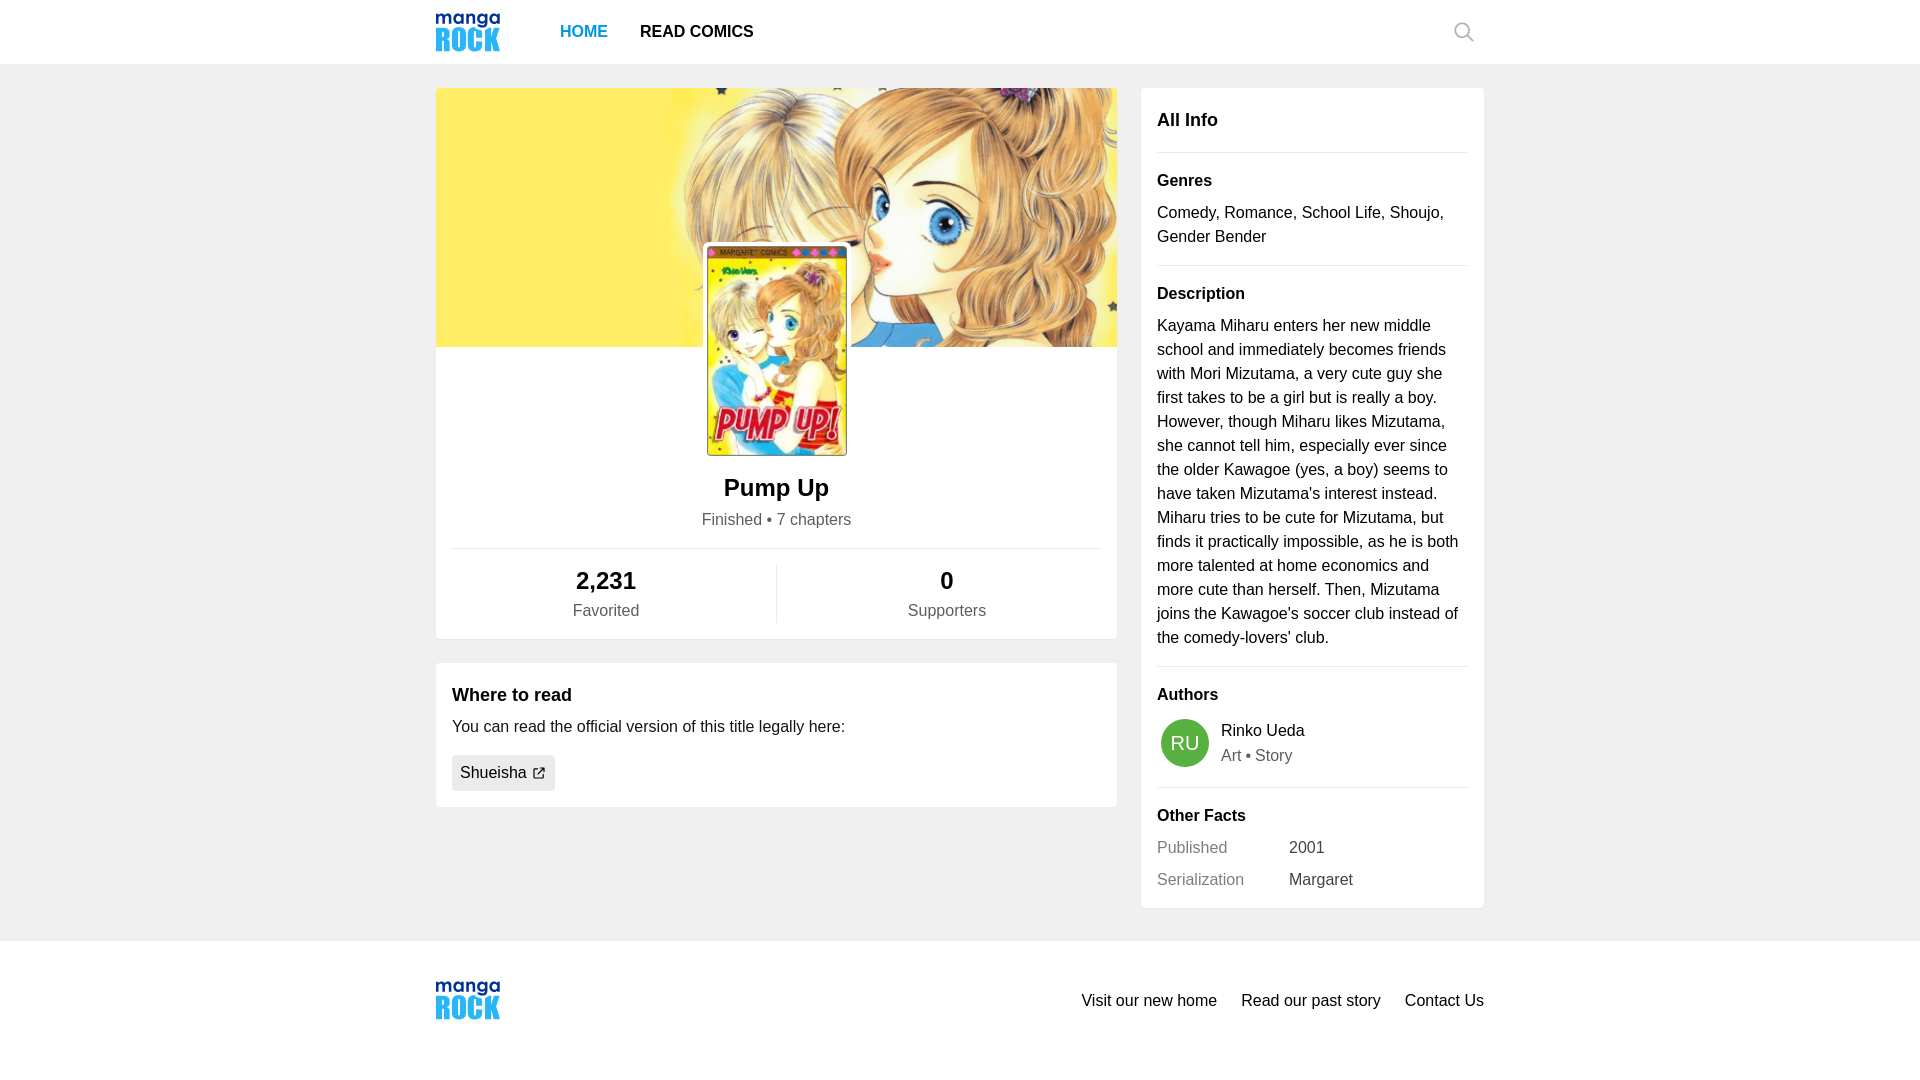 The height and width of the screenshot is (1080, 1920). I want to click on Shueisha, so click(502, 772).